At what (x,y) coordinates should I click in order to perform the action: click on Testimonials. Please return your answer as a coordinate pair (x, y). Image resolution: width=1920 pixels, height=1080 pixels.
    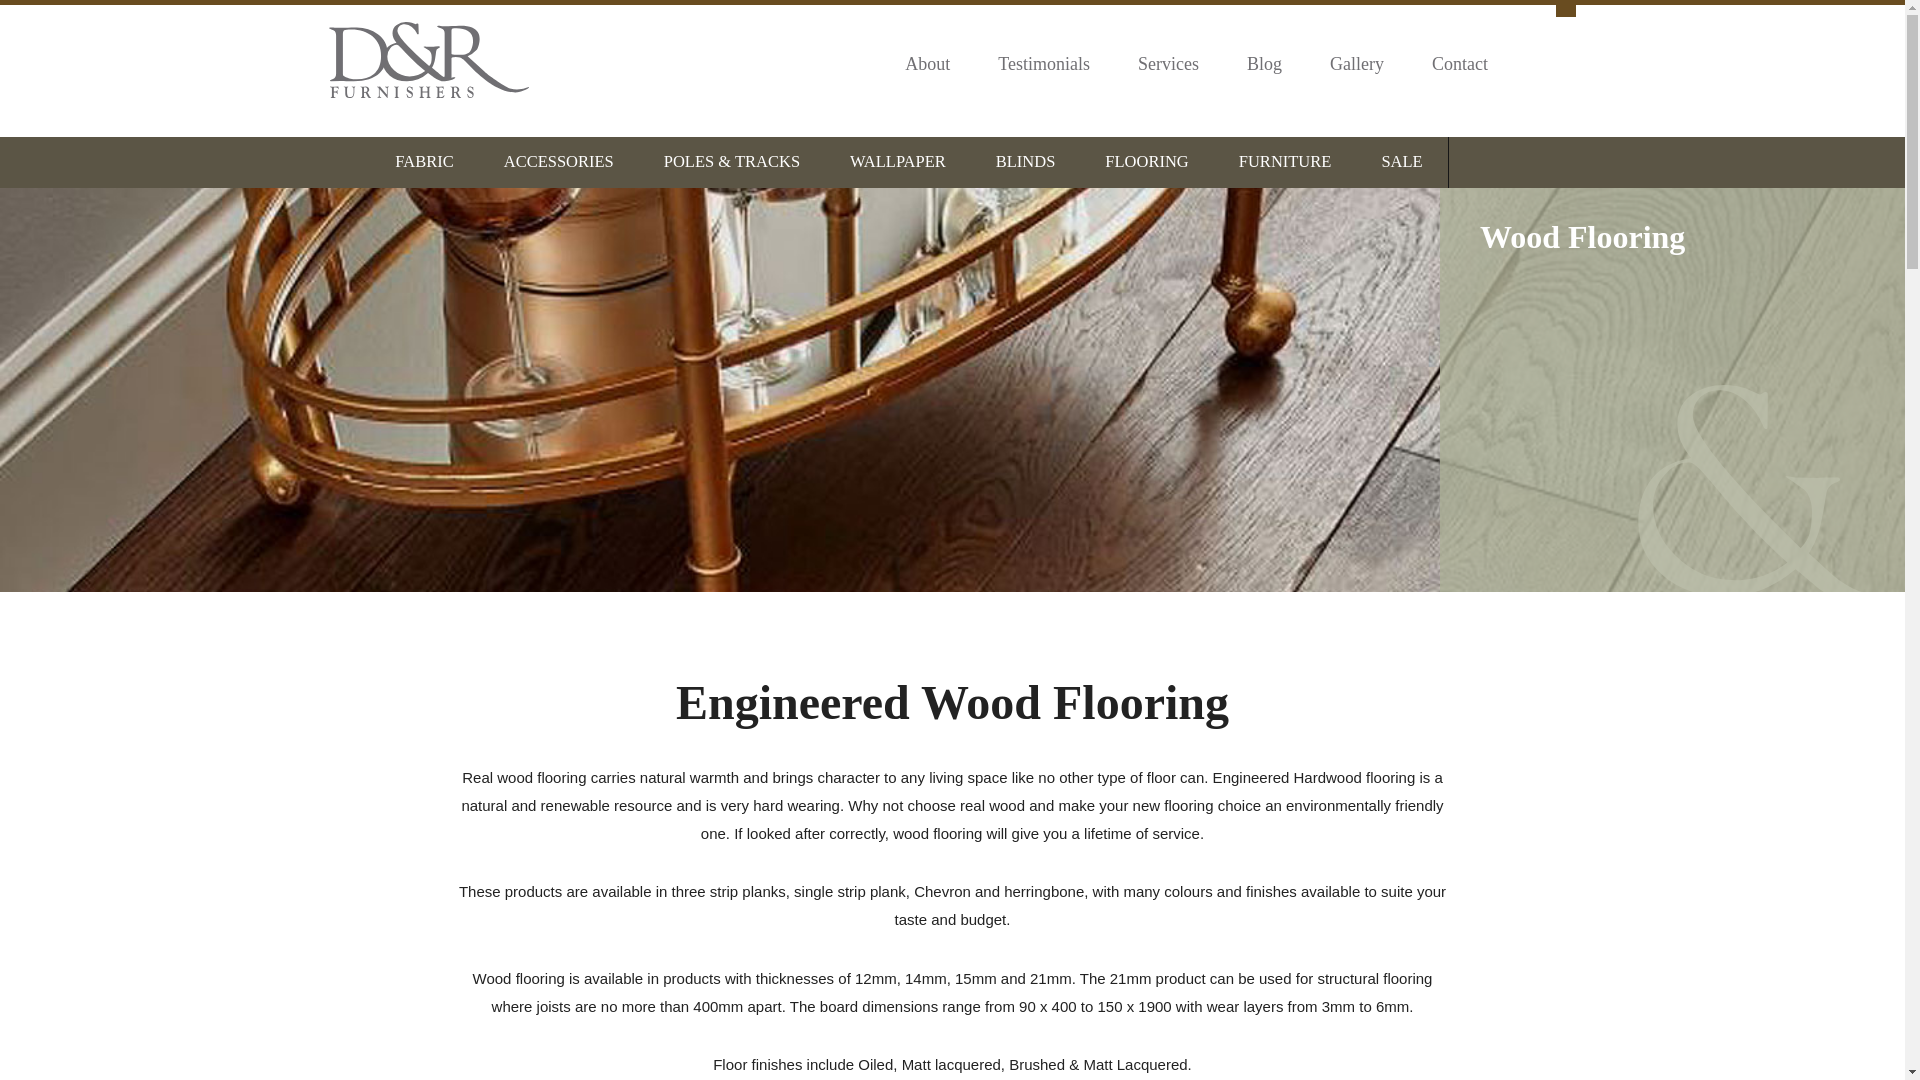
    Looking at the image, I should click on (1044, 64).